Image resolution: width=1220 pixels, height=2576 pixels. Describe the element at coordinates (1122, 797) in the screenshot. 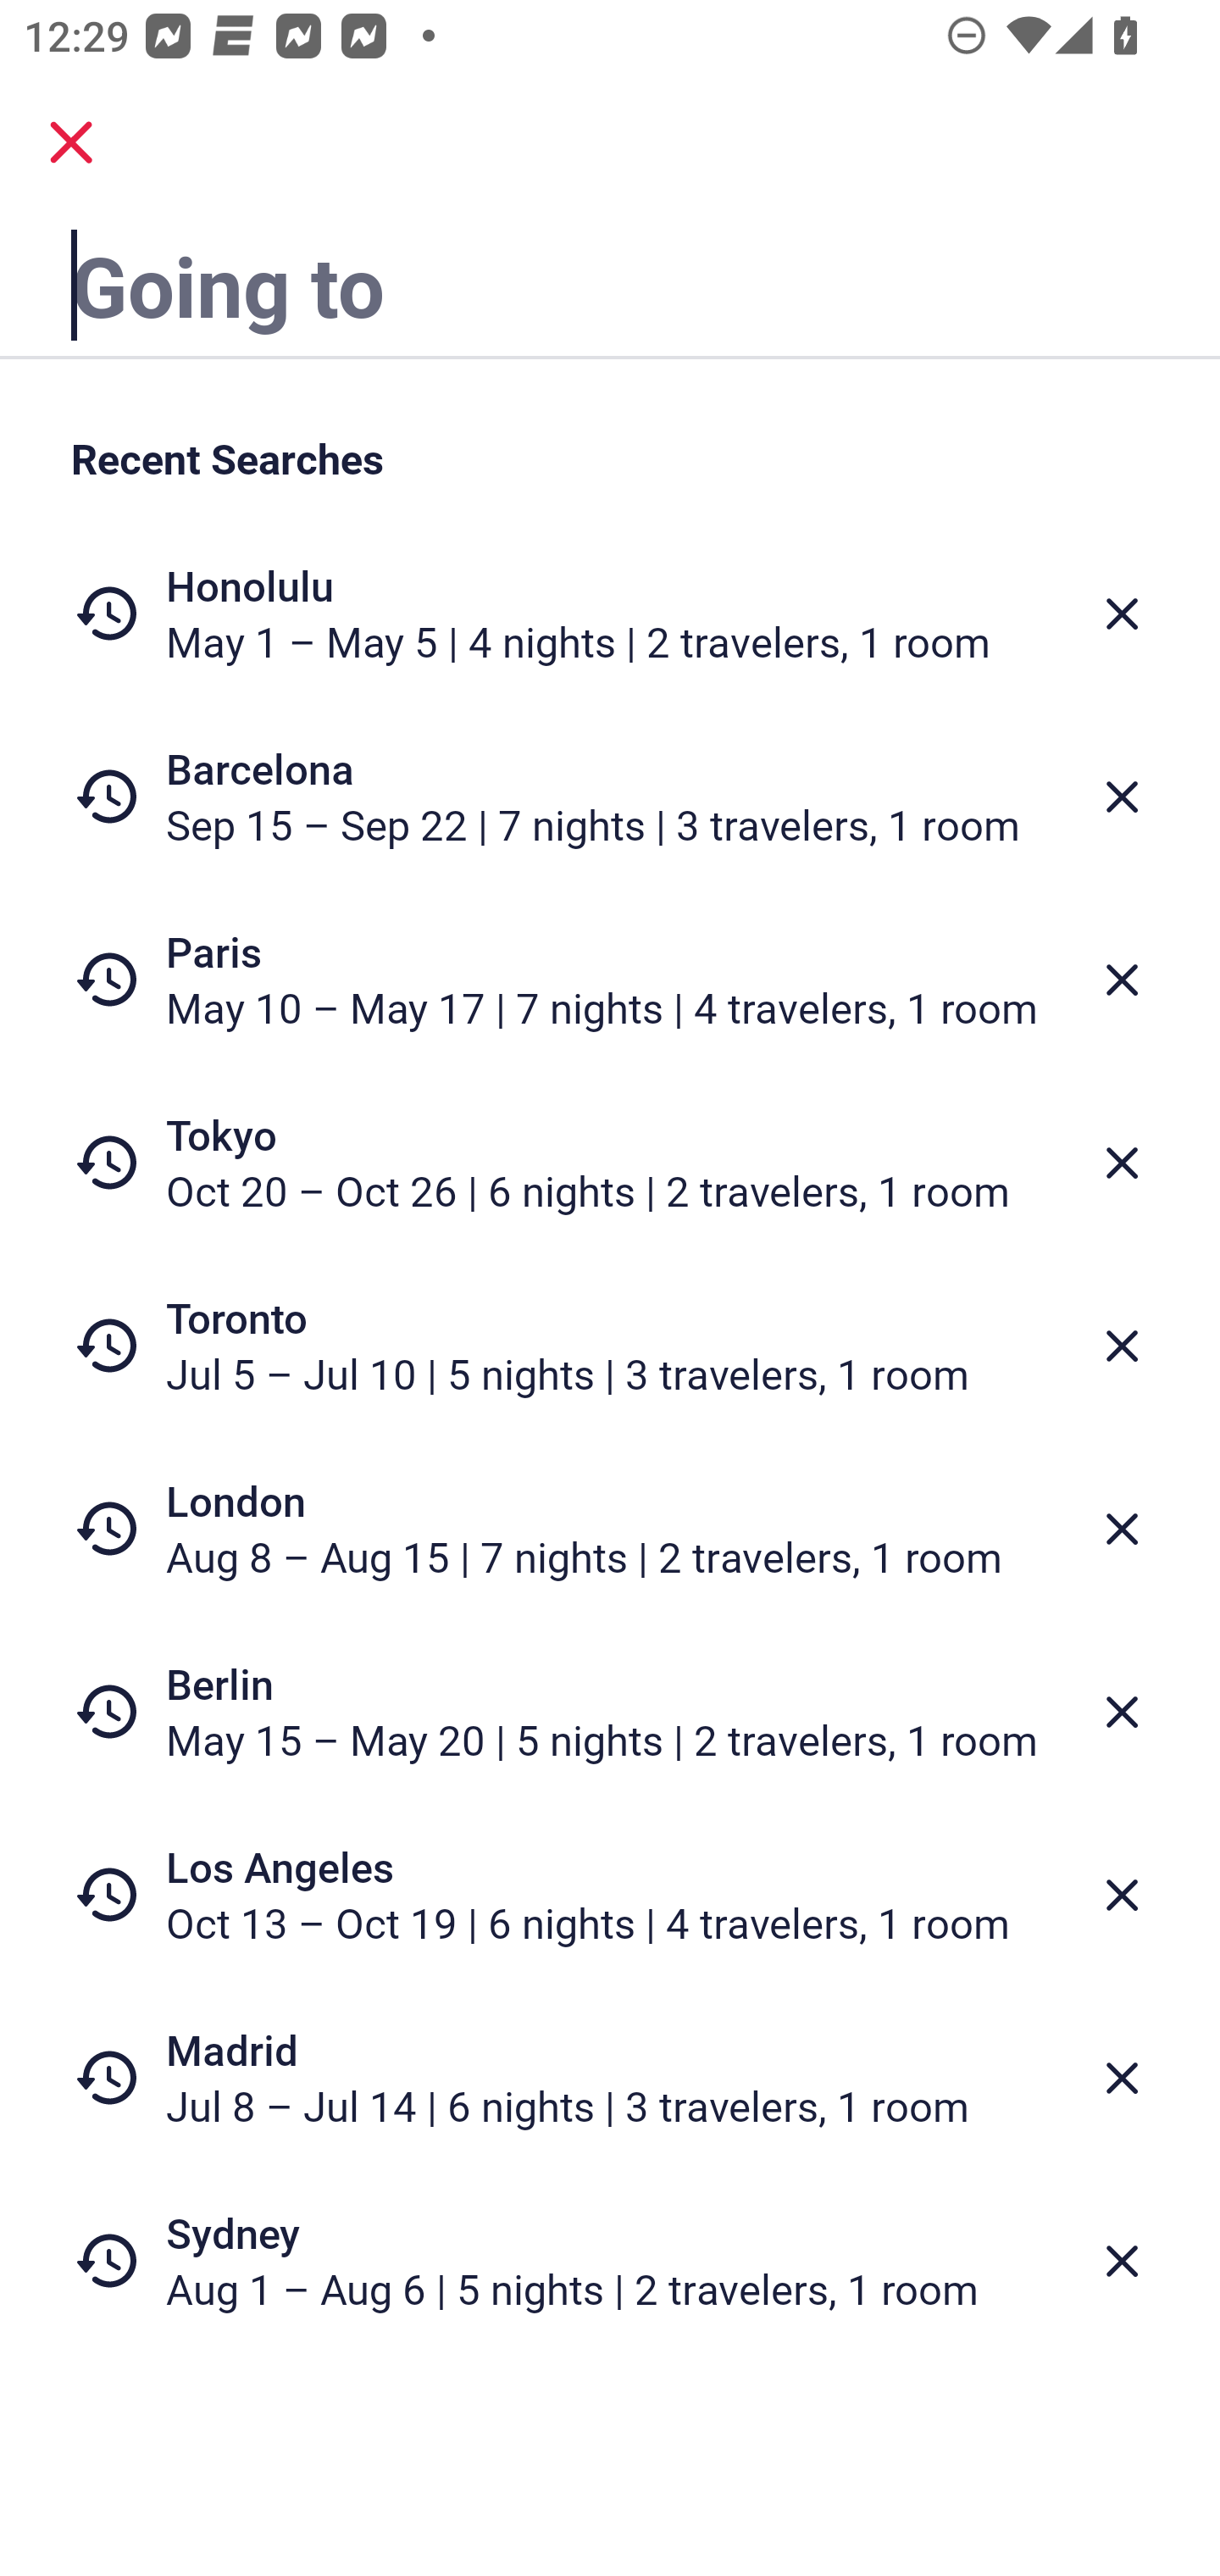

I see `Delete from recent searches` at that location.